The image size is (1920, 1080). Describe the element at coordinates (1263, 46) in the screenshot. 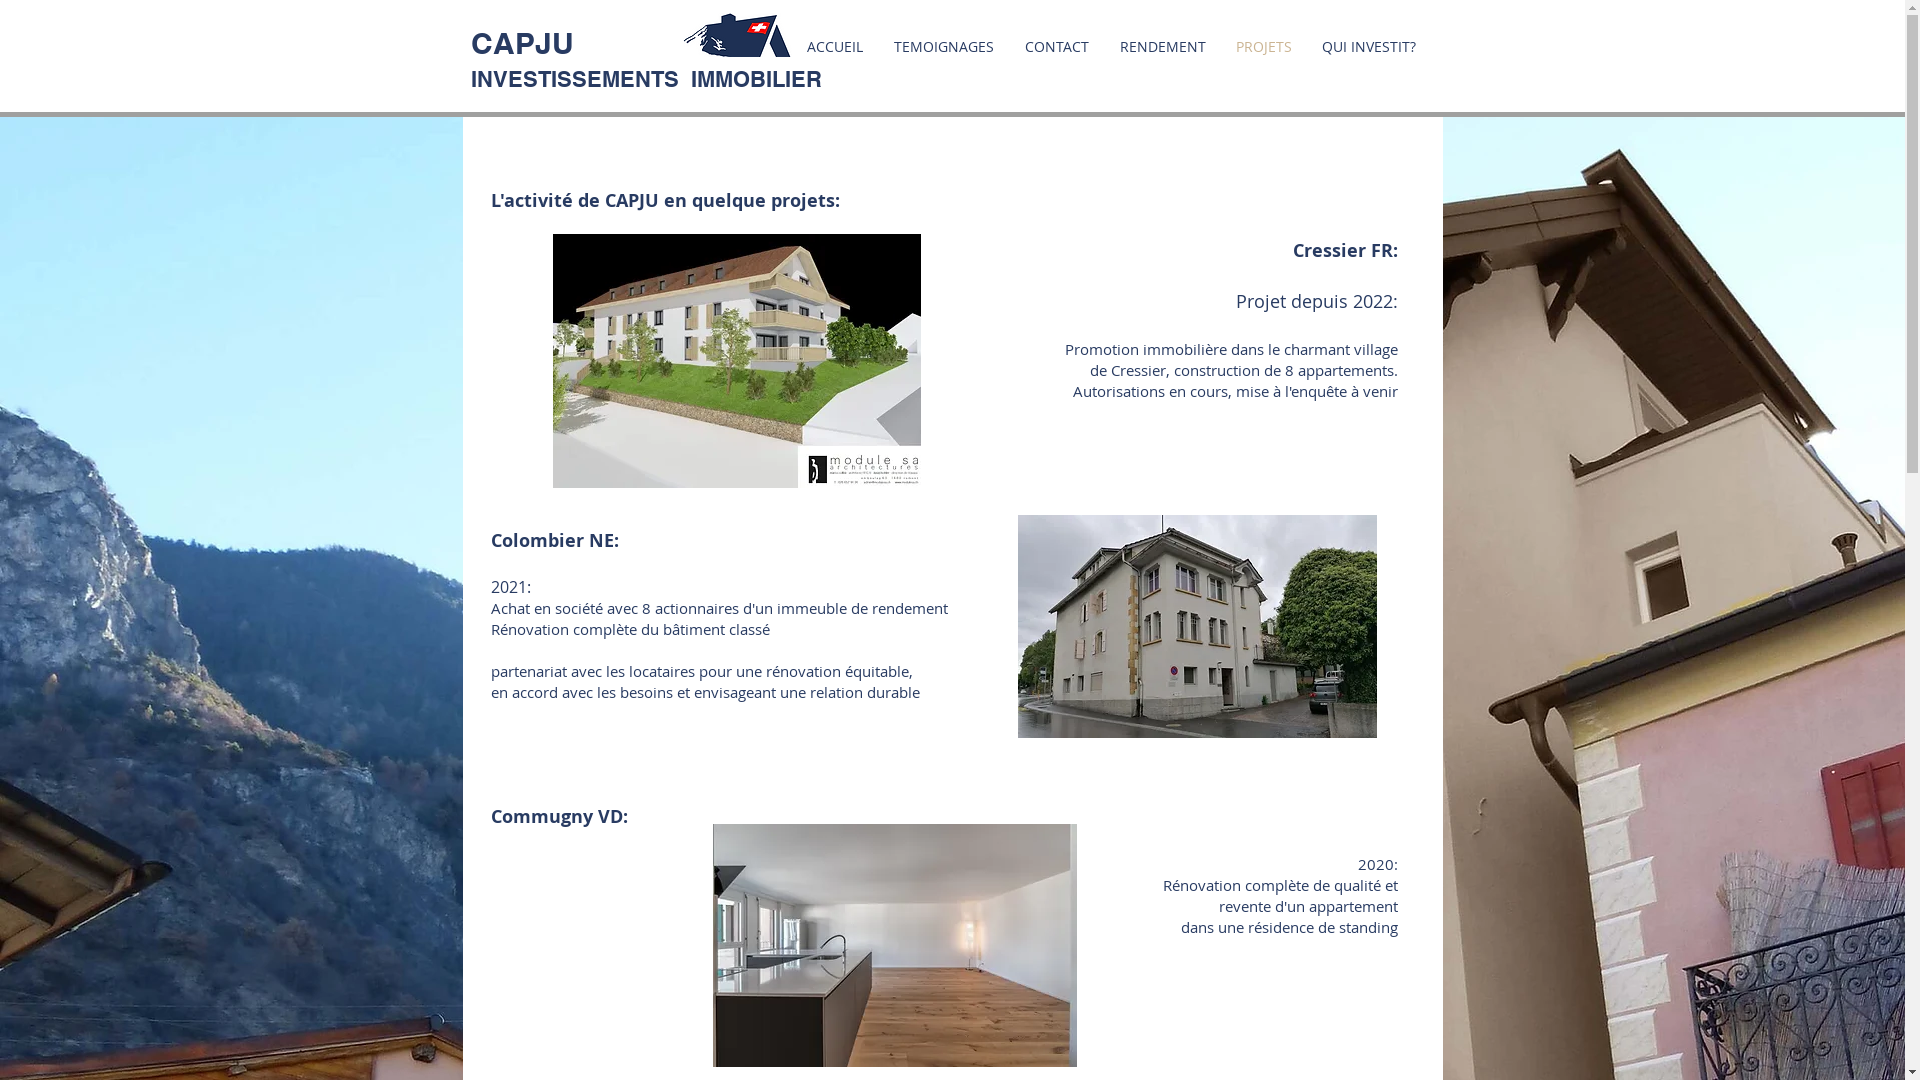

I see `PROJETS` at that location.